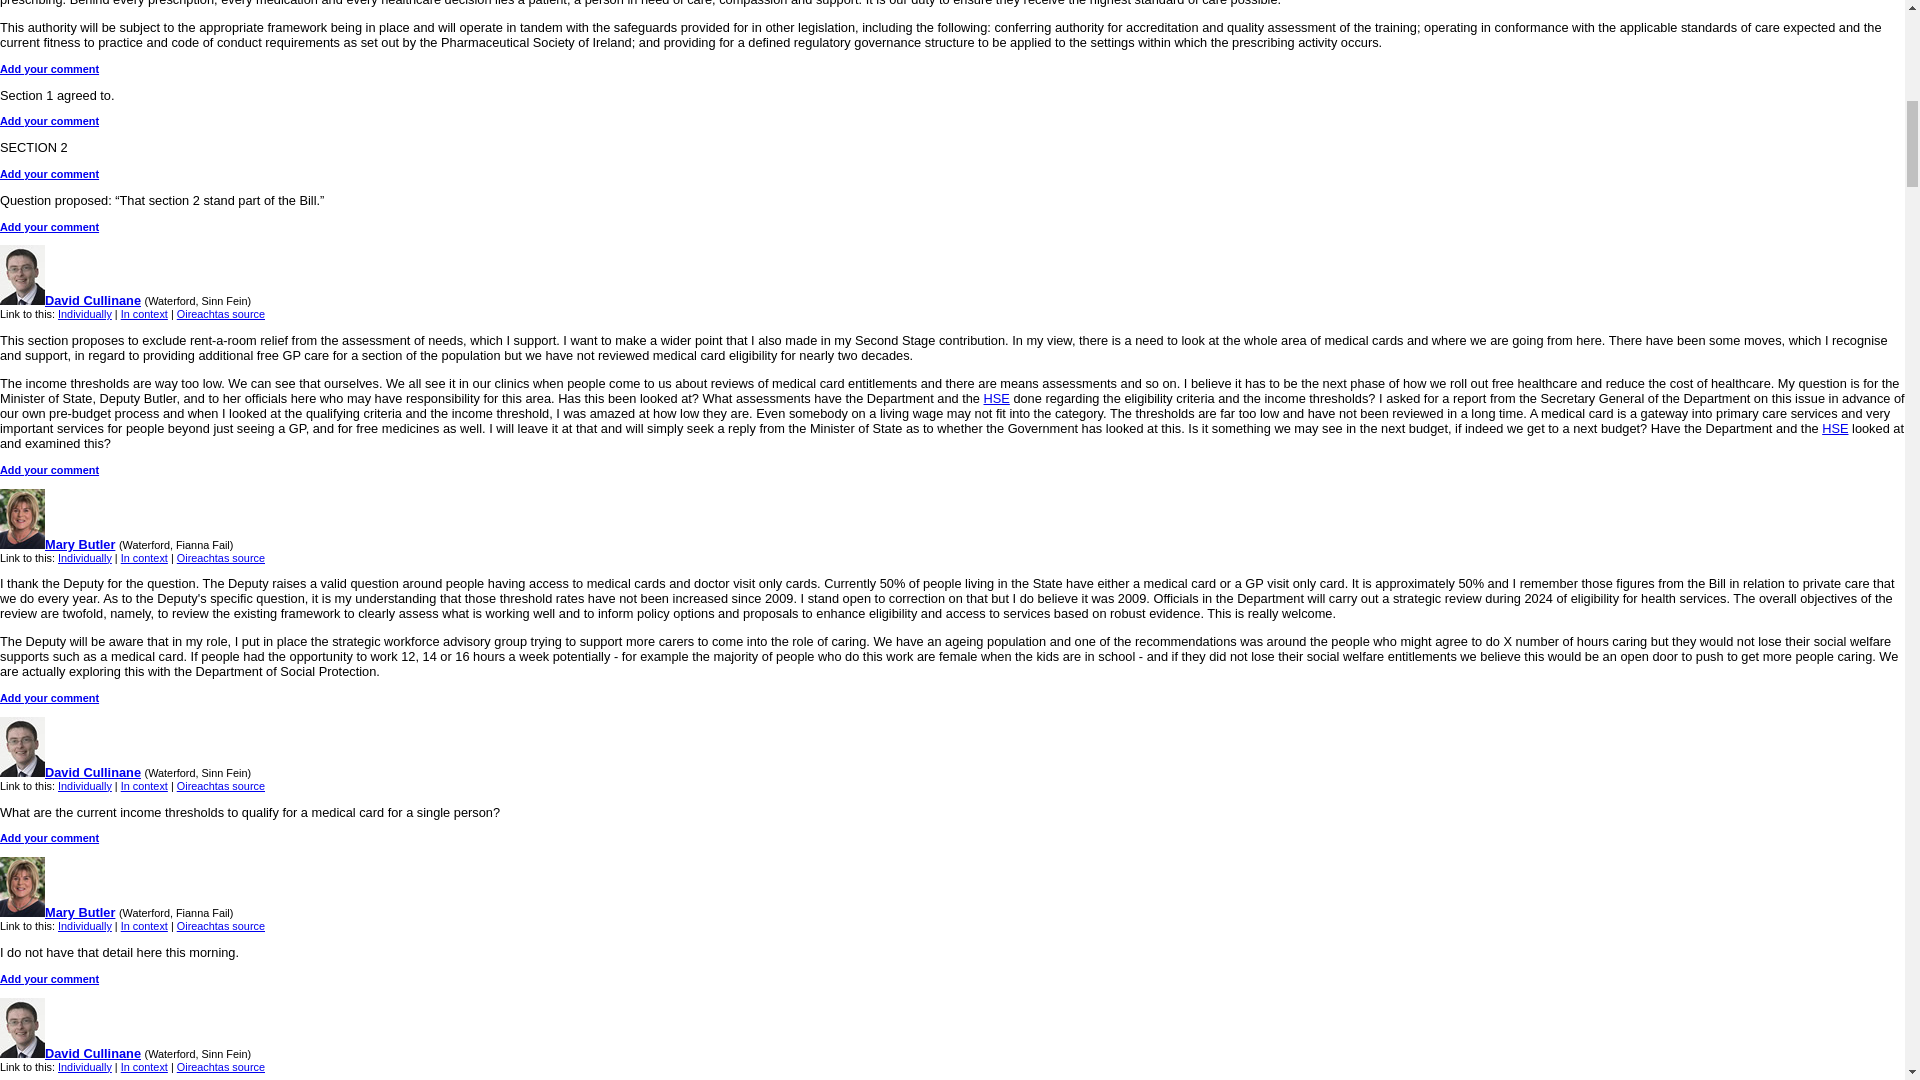 This screenshot has width=1920, height=1080. Describe the element at coordinates (996, 398) in the screenshot. I see `HSE` at that location.